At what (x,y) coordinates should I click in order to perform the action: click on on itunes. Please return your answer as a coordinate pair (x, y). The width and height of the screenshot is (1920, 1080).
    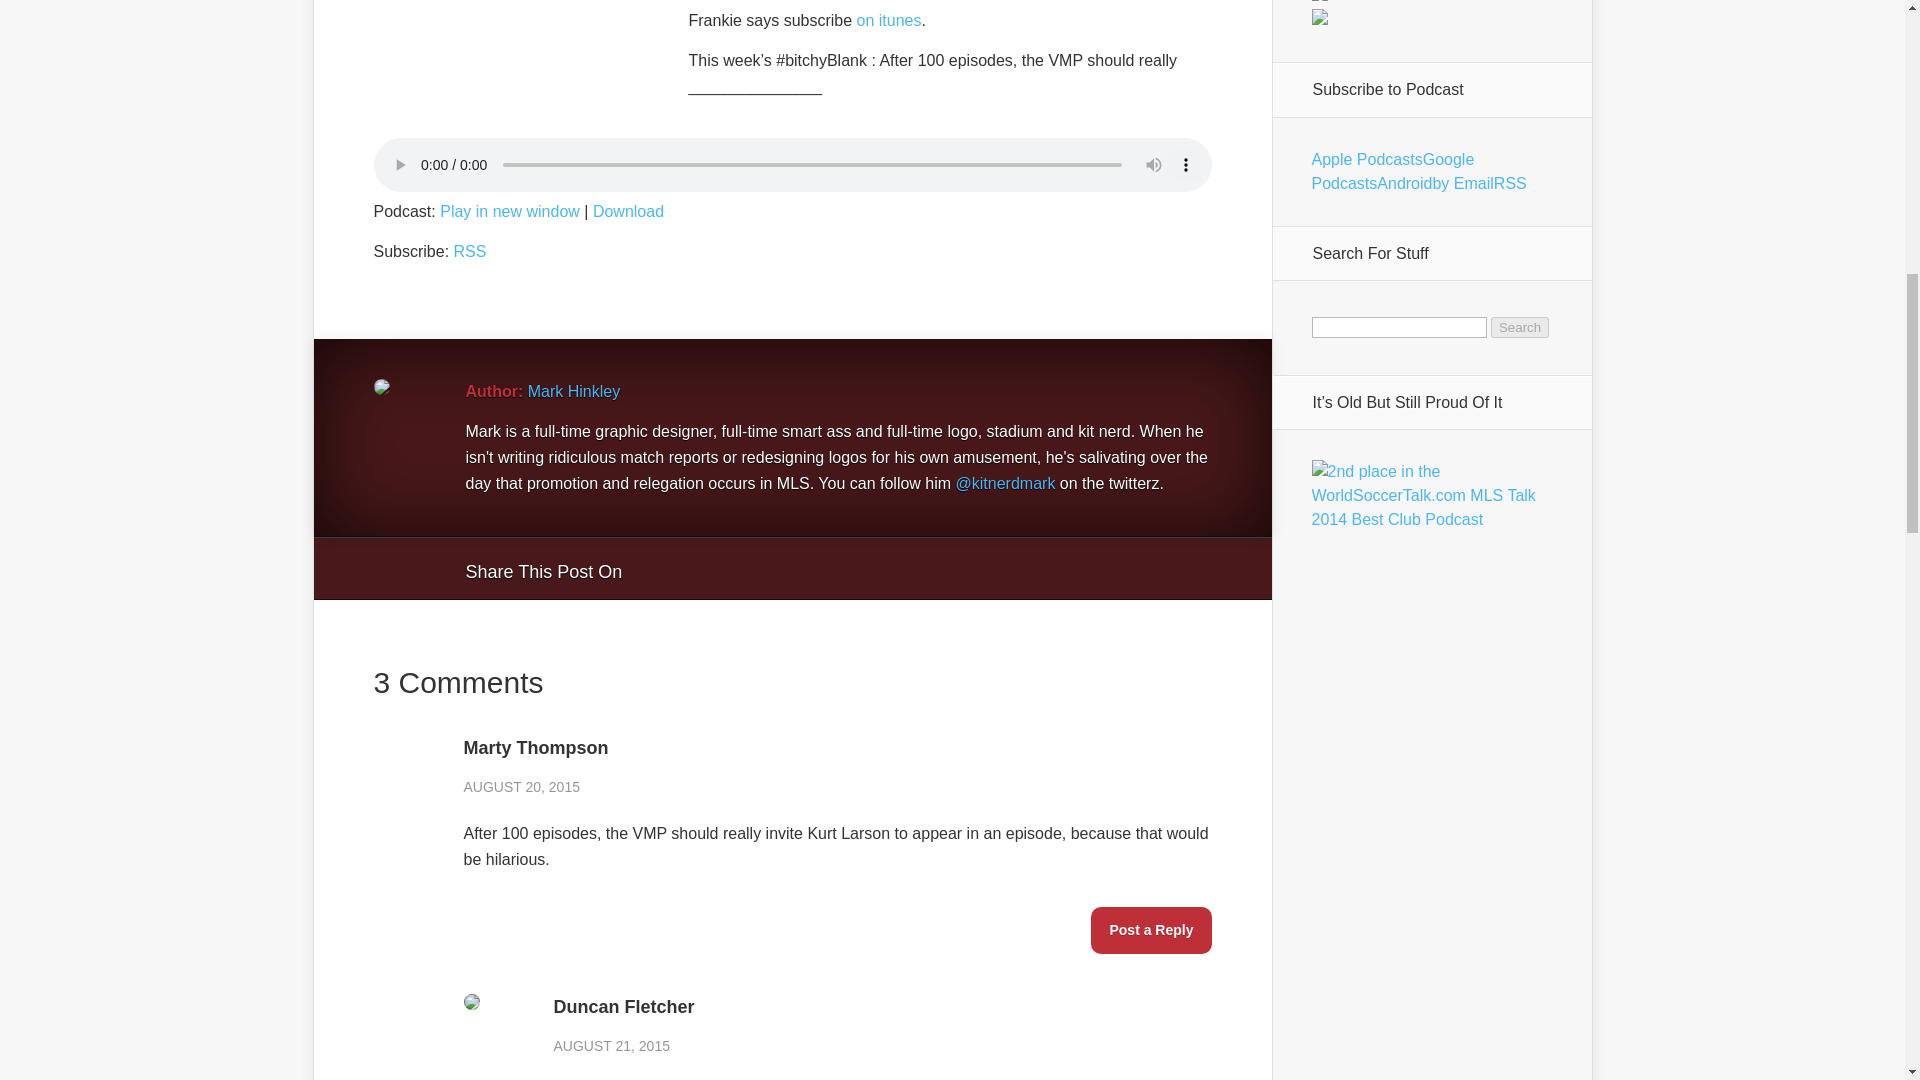
    Looking at the image, I should click on (888, 20).